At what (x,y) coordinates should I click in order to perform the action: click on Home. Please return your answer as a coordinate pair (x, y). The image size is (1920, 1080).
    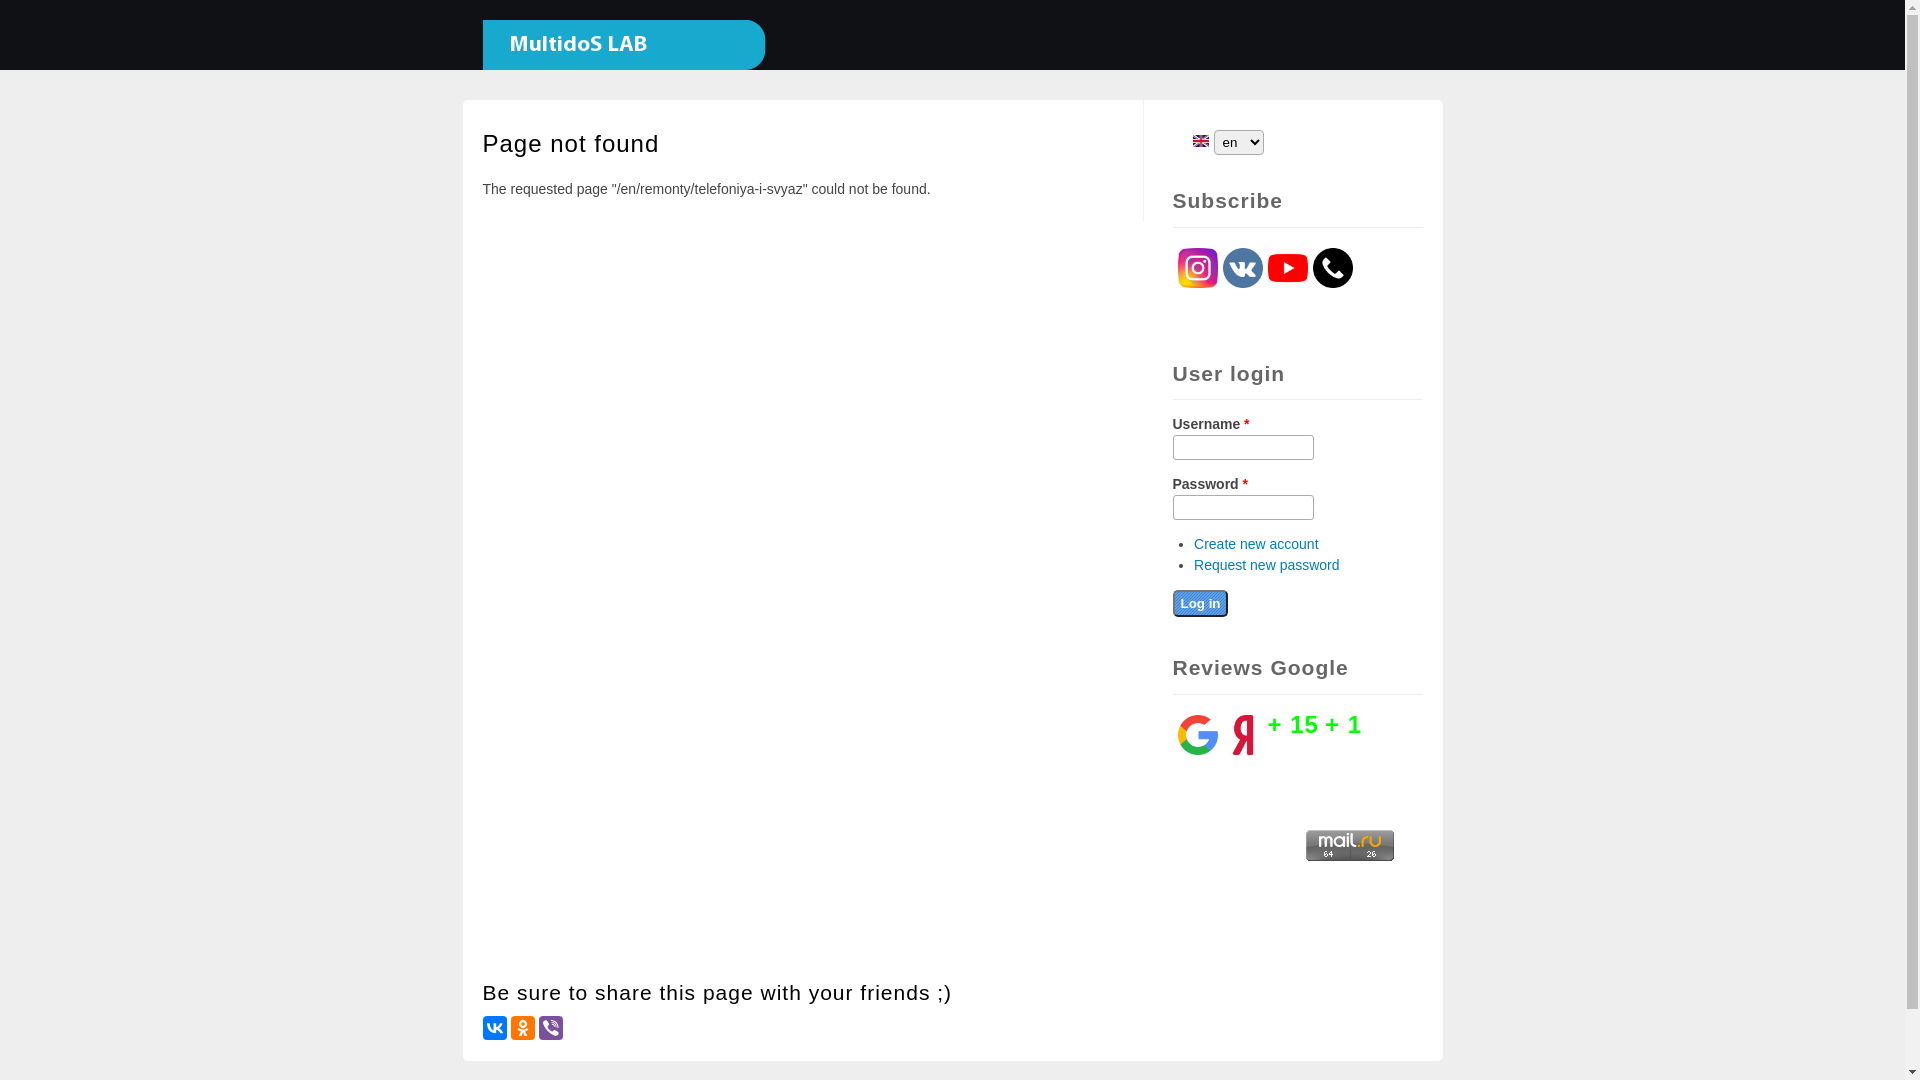
    Looking at the image, I should click on (614, 61).